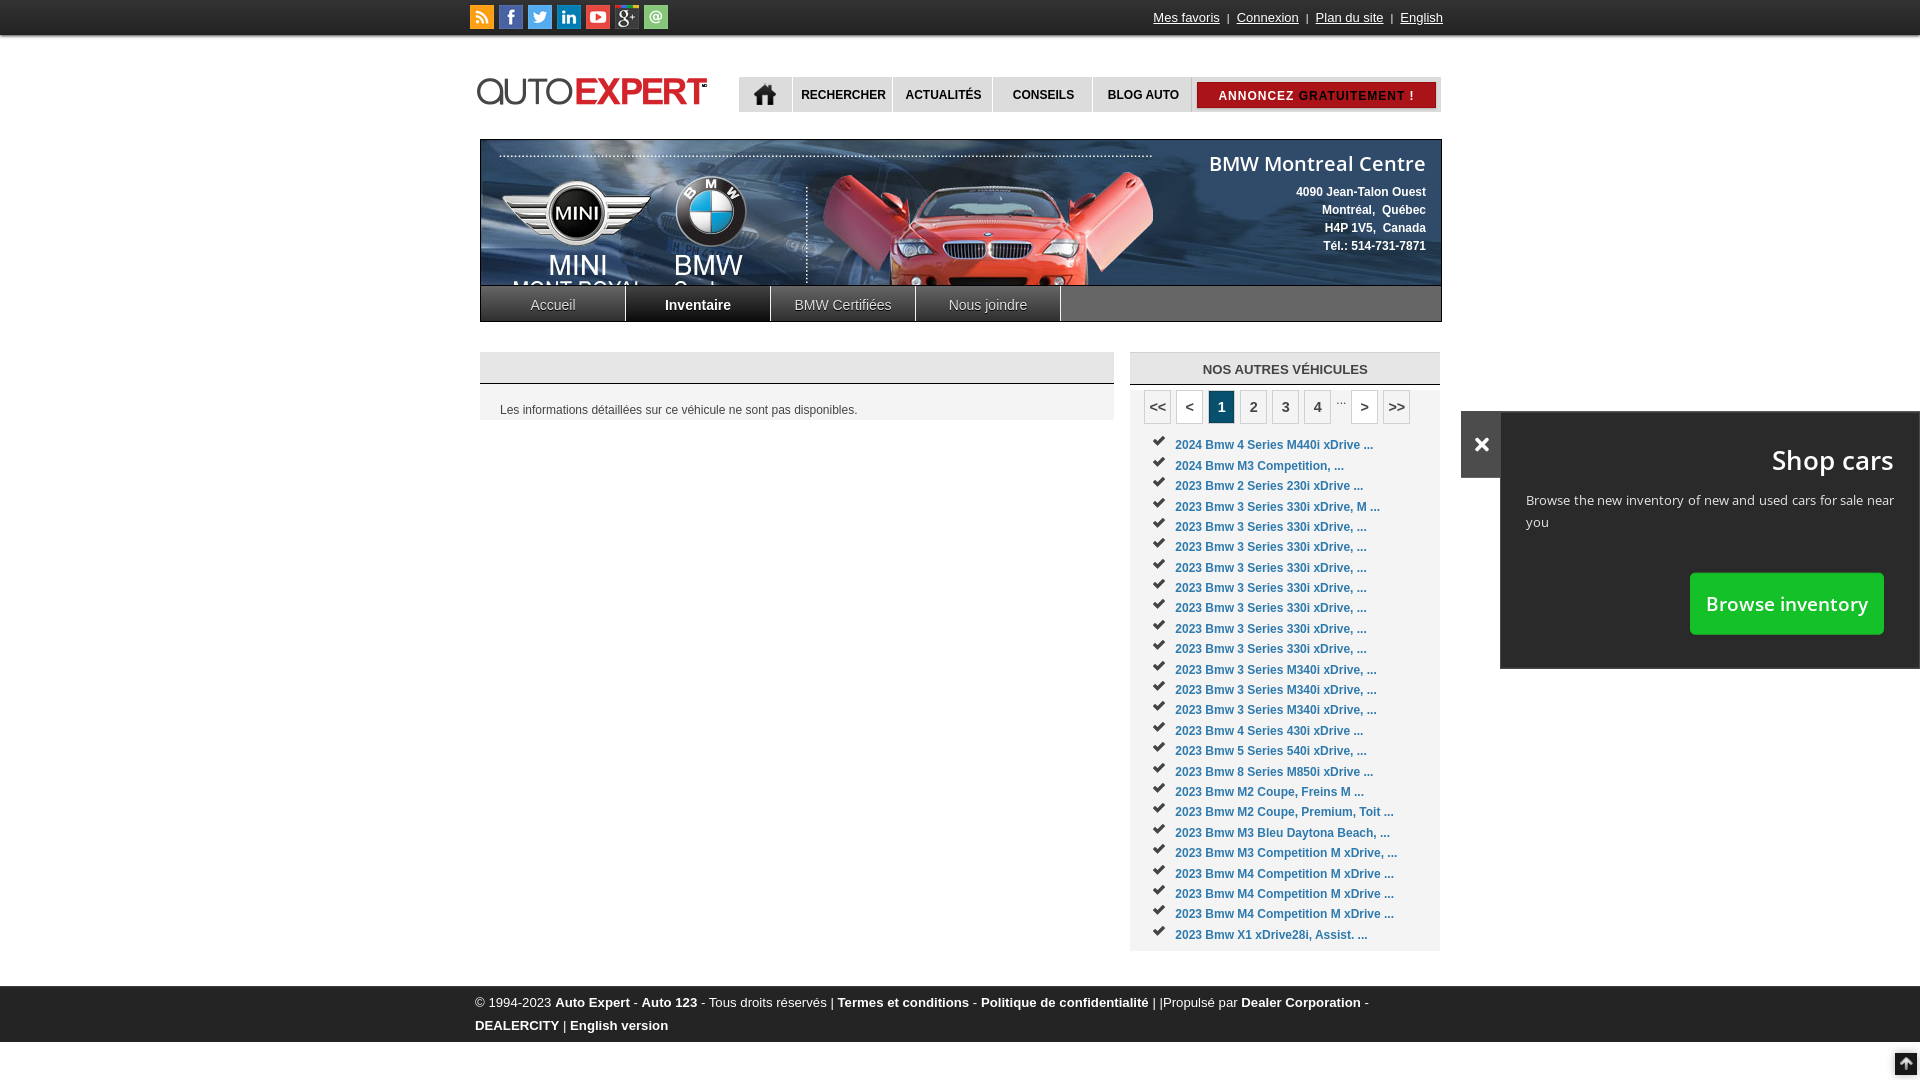  I want to click on 2023 Bmw M4 Competition M xDrive ..., so click(1284, 914).